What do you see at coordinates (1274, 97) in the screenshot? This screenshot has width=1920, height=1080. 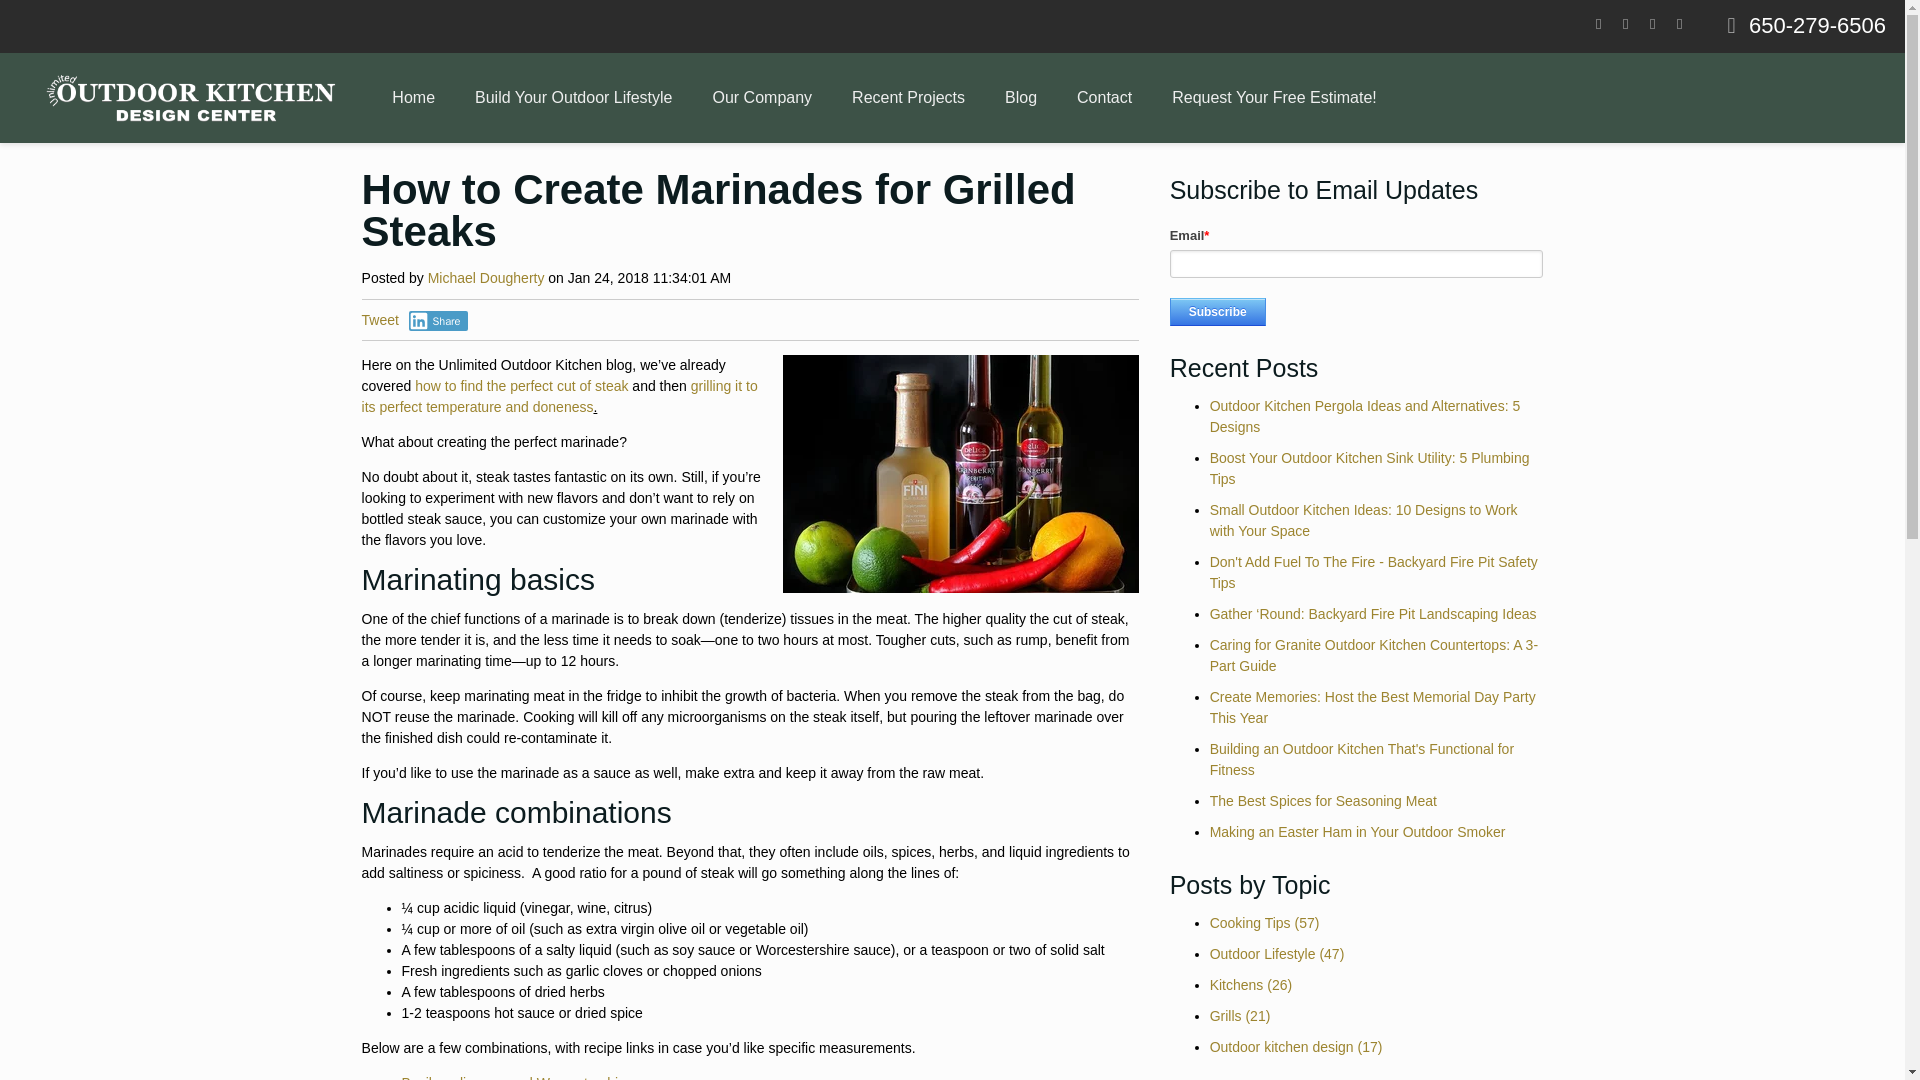 I see `Request Your Free Estimate!` at bounding box center [1274, 97].